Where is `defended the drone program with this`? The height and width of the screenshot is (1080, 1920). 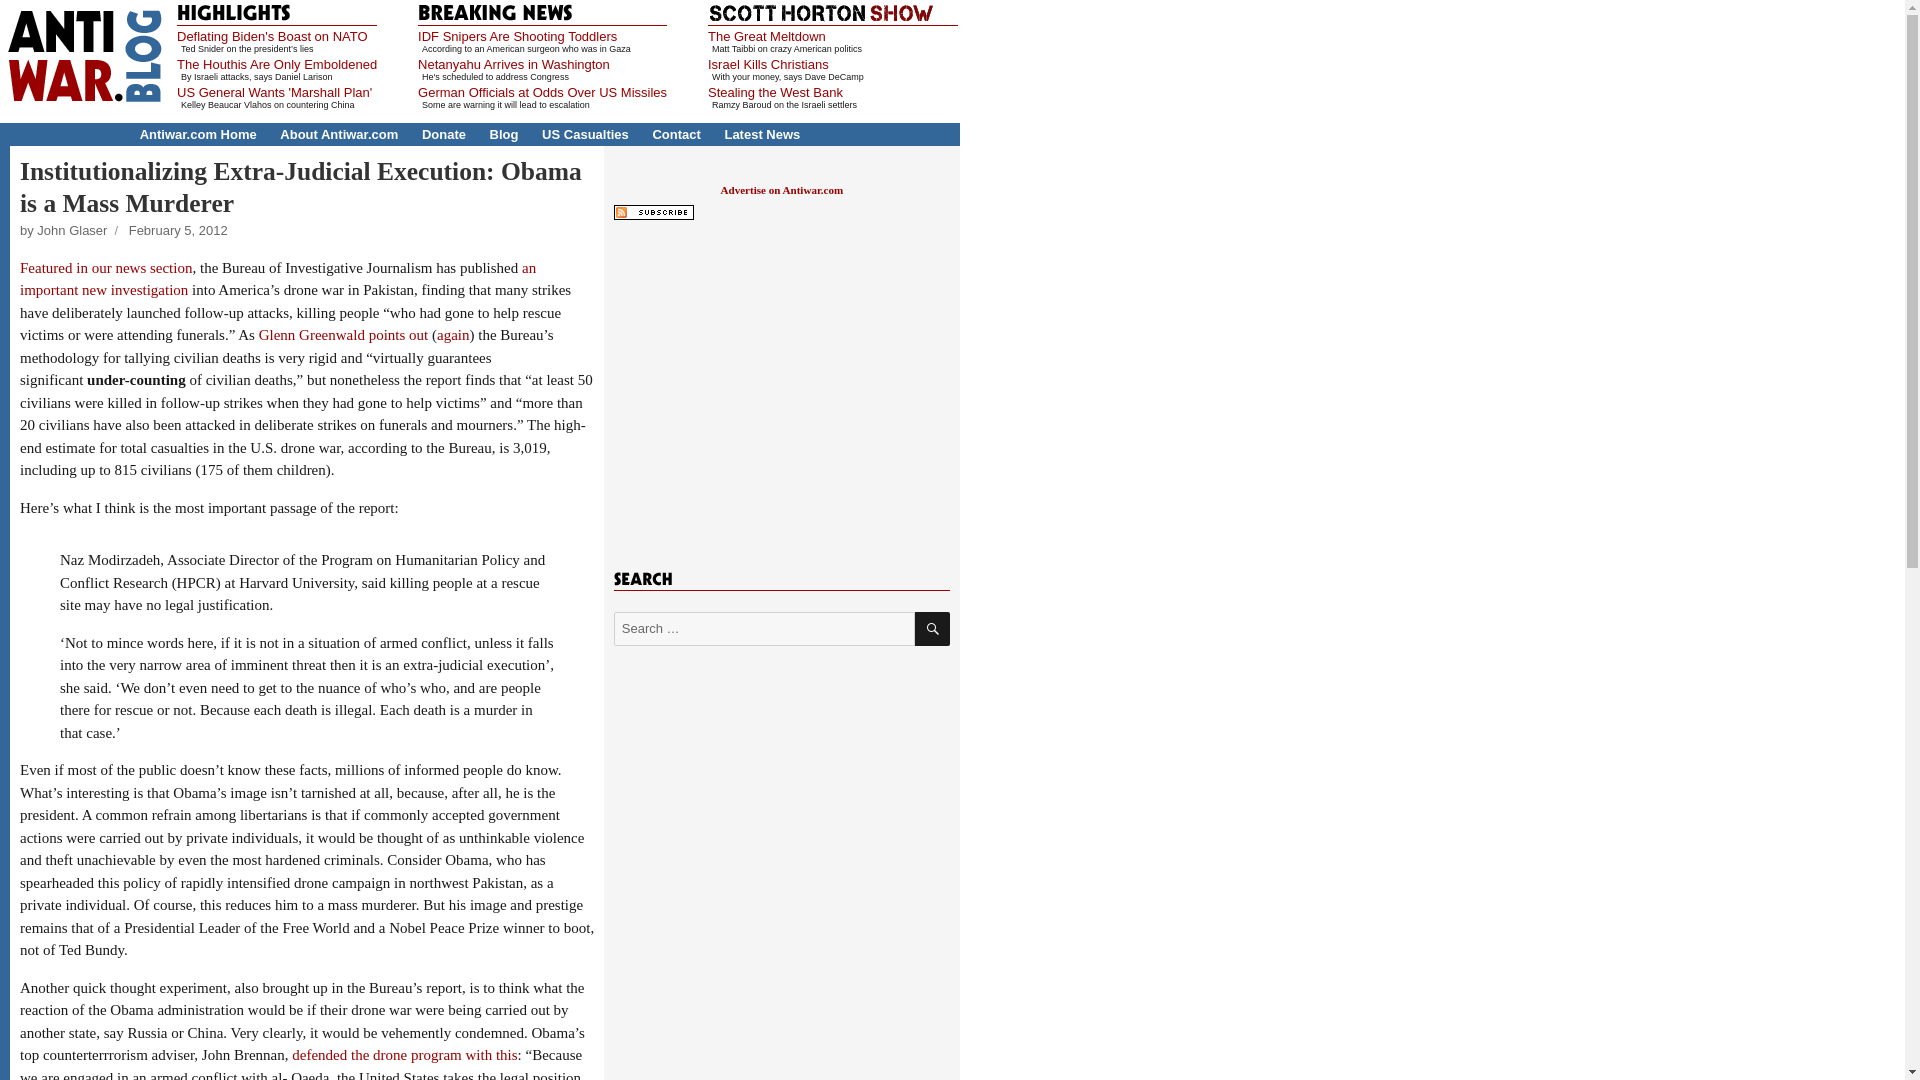 defended the drone program with this is located at coordinates (404, 1054).